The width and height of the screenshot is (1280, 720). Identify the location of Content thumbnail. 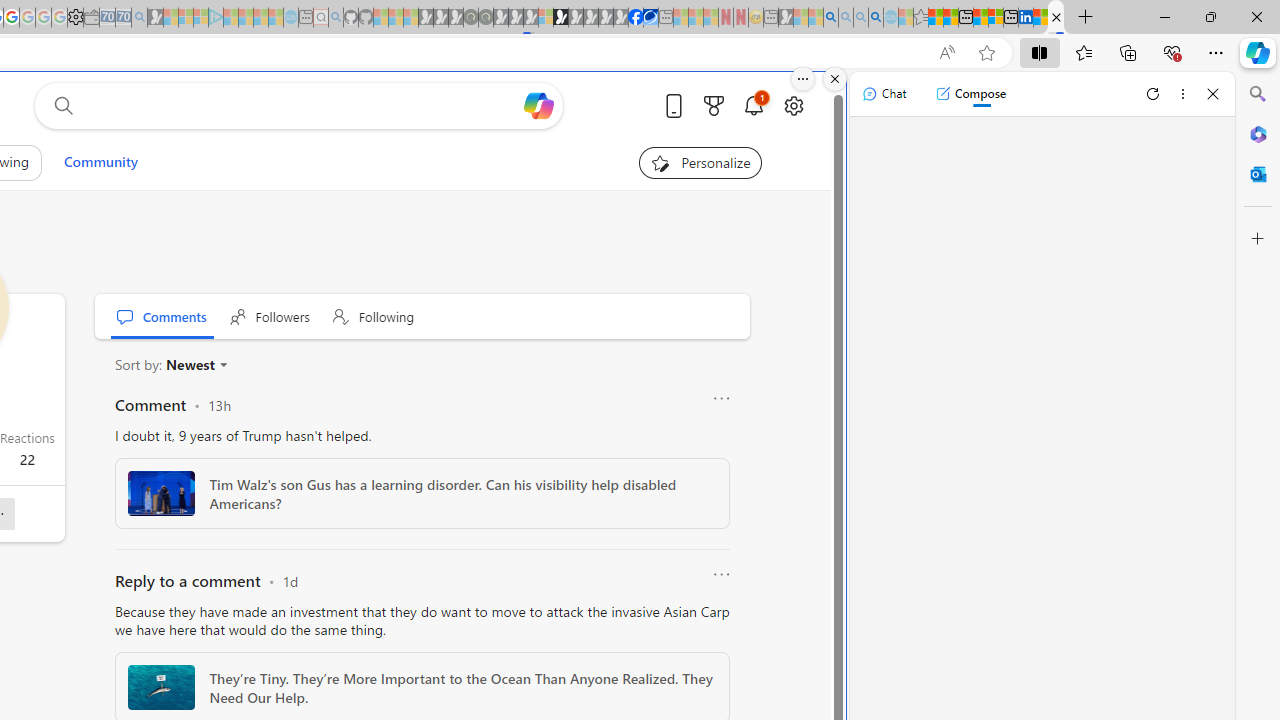
(160, 687).